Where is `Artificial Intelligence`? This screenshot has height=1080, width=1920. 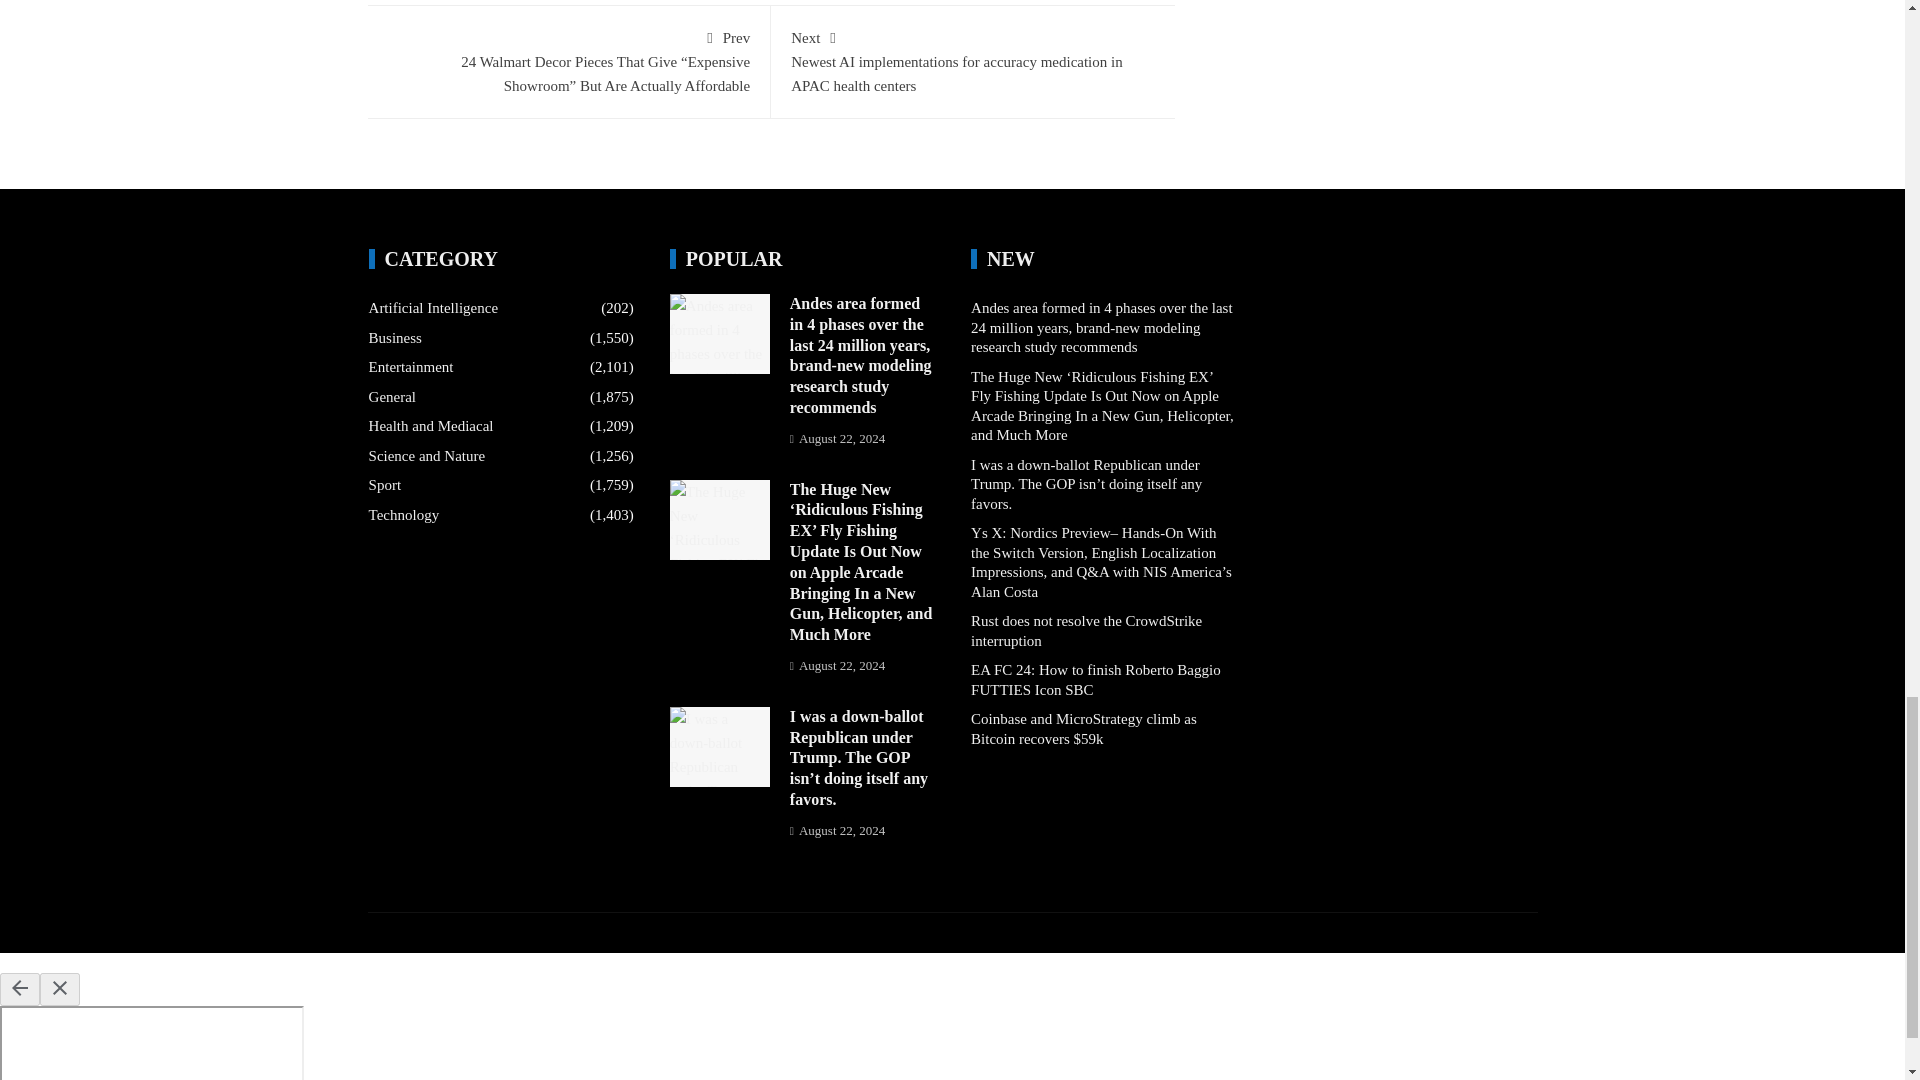 Artificial Intelligence is located at coordinates (434, 308).